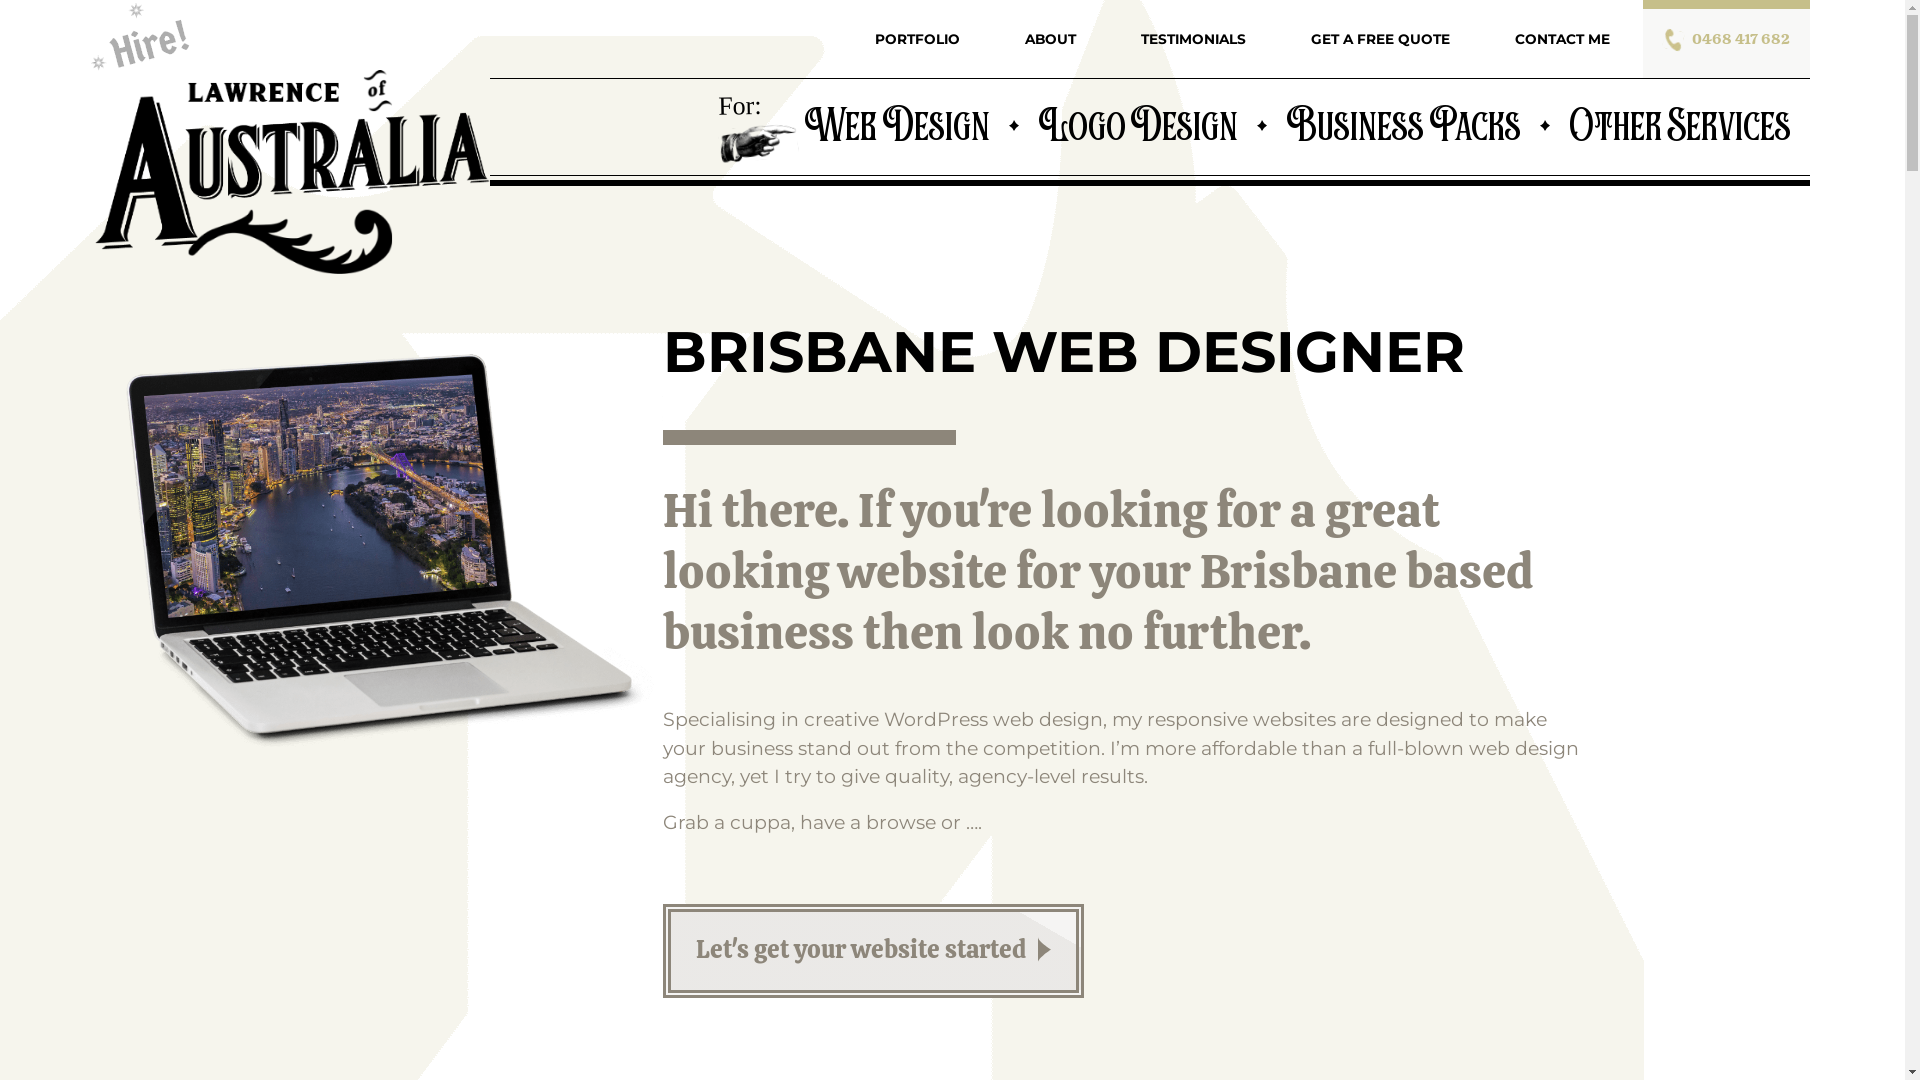  What do you see at coordinates (874, 950) in the screenshot?
I see `Let's get your website started` at bounding box center [874, 950].